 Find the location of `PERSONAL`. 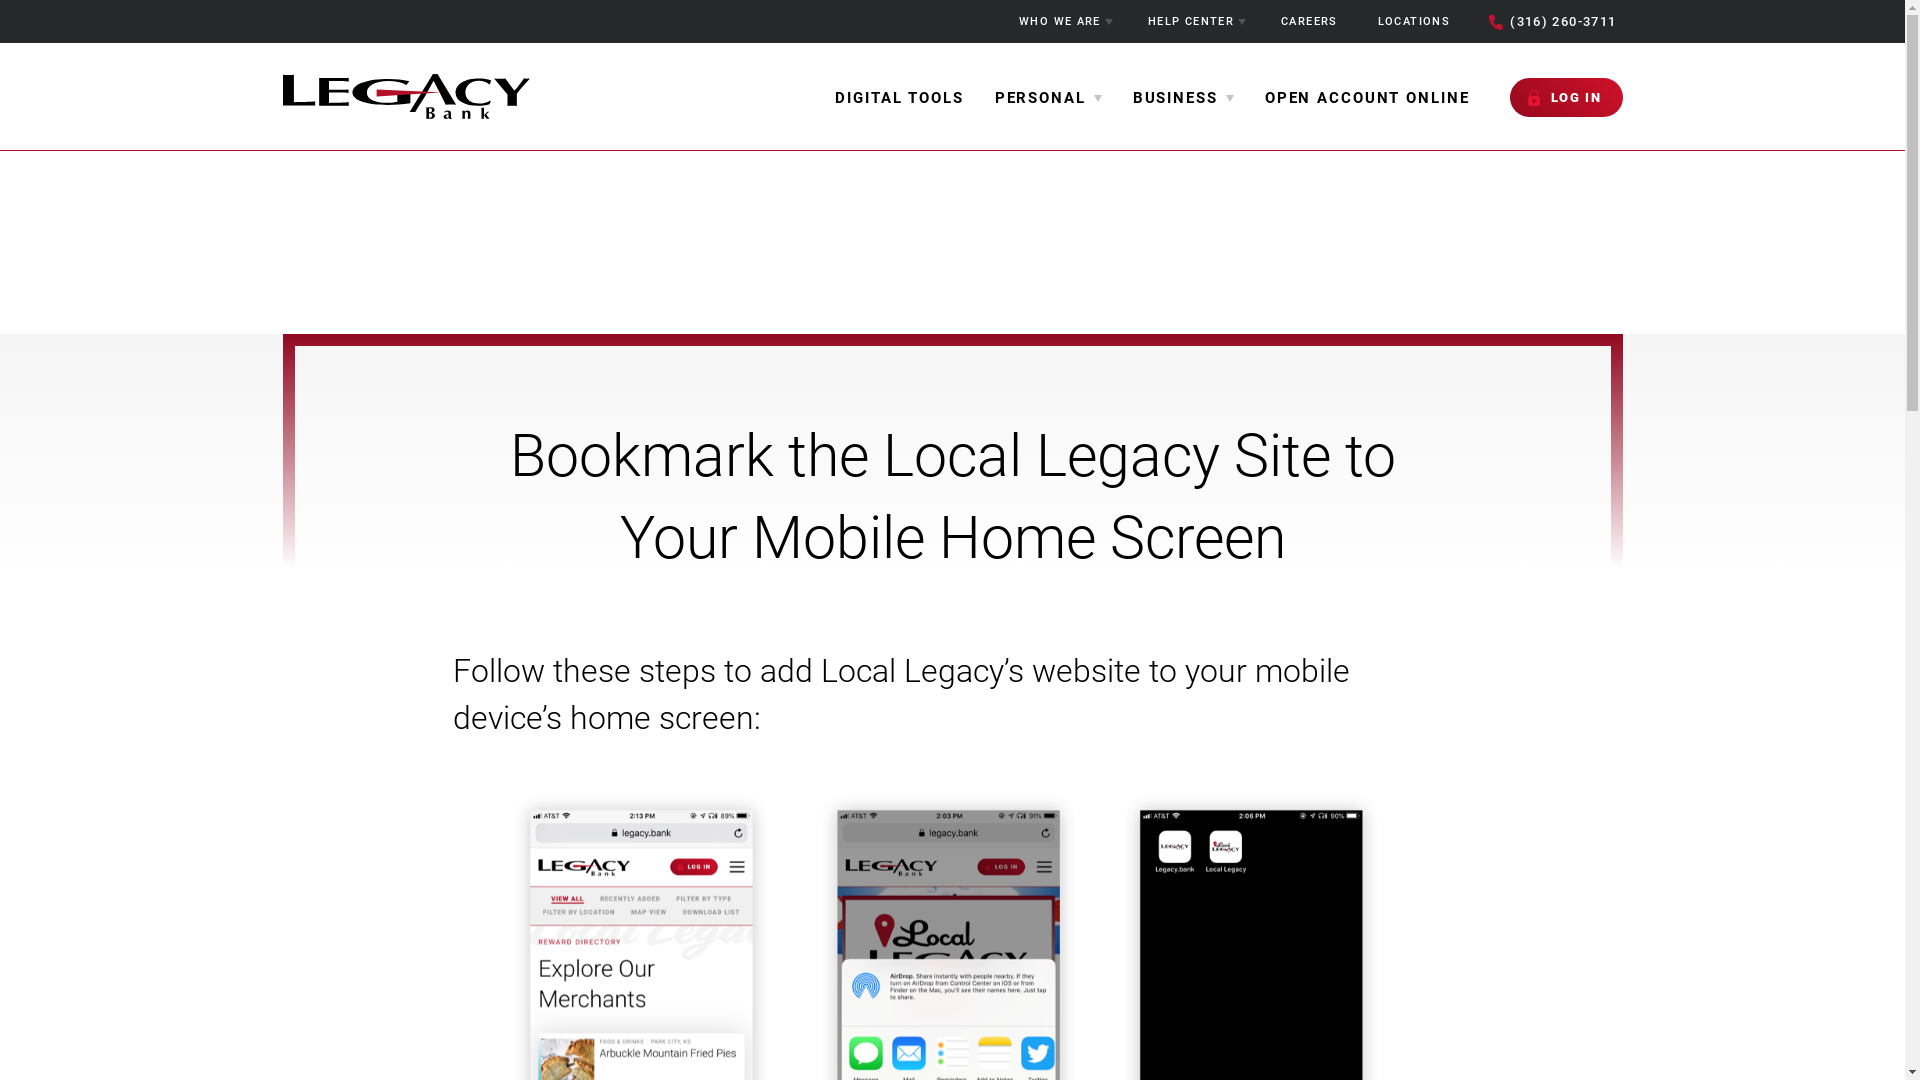

PERSONAL is located at coordinates (1048, 97).